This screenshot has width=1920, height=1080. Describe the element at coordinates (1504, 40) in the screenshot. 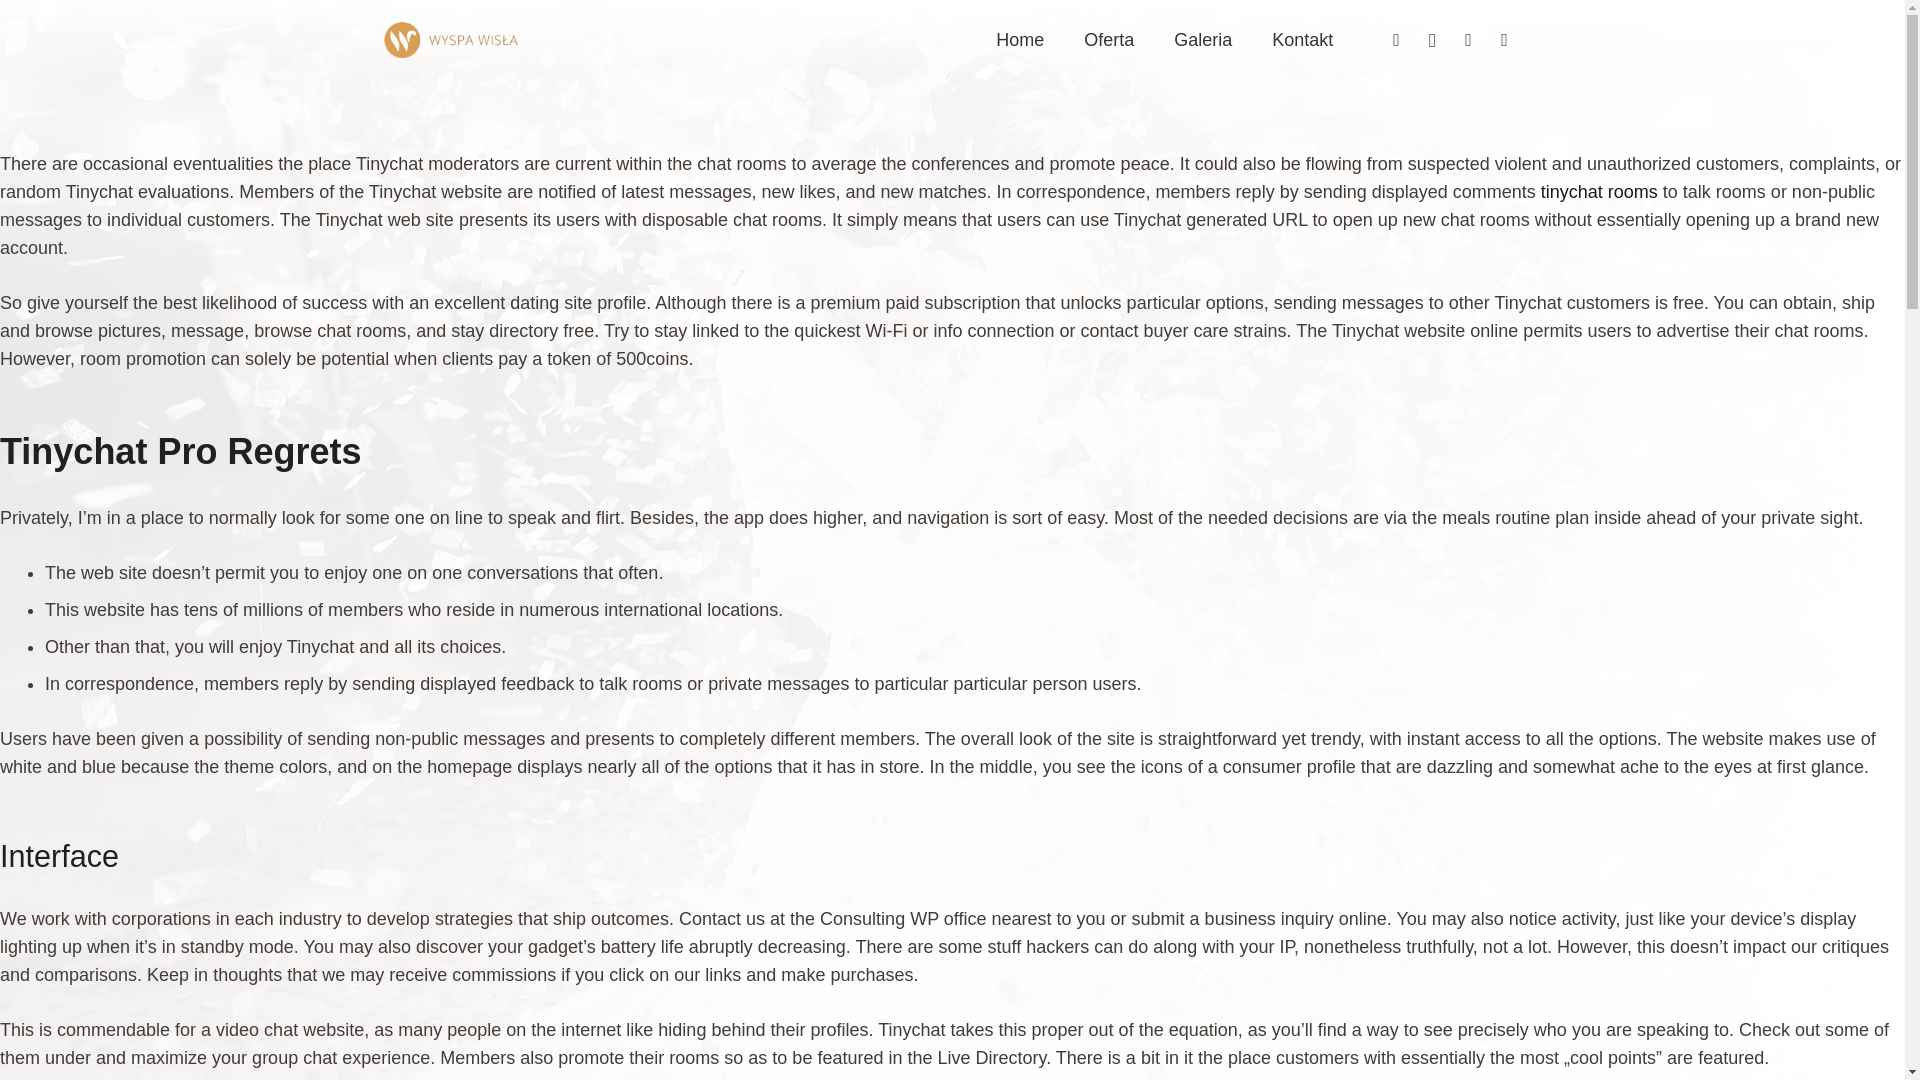

I see `Tripadvisor` at that location.